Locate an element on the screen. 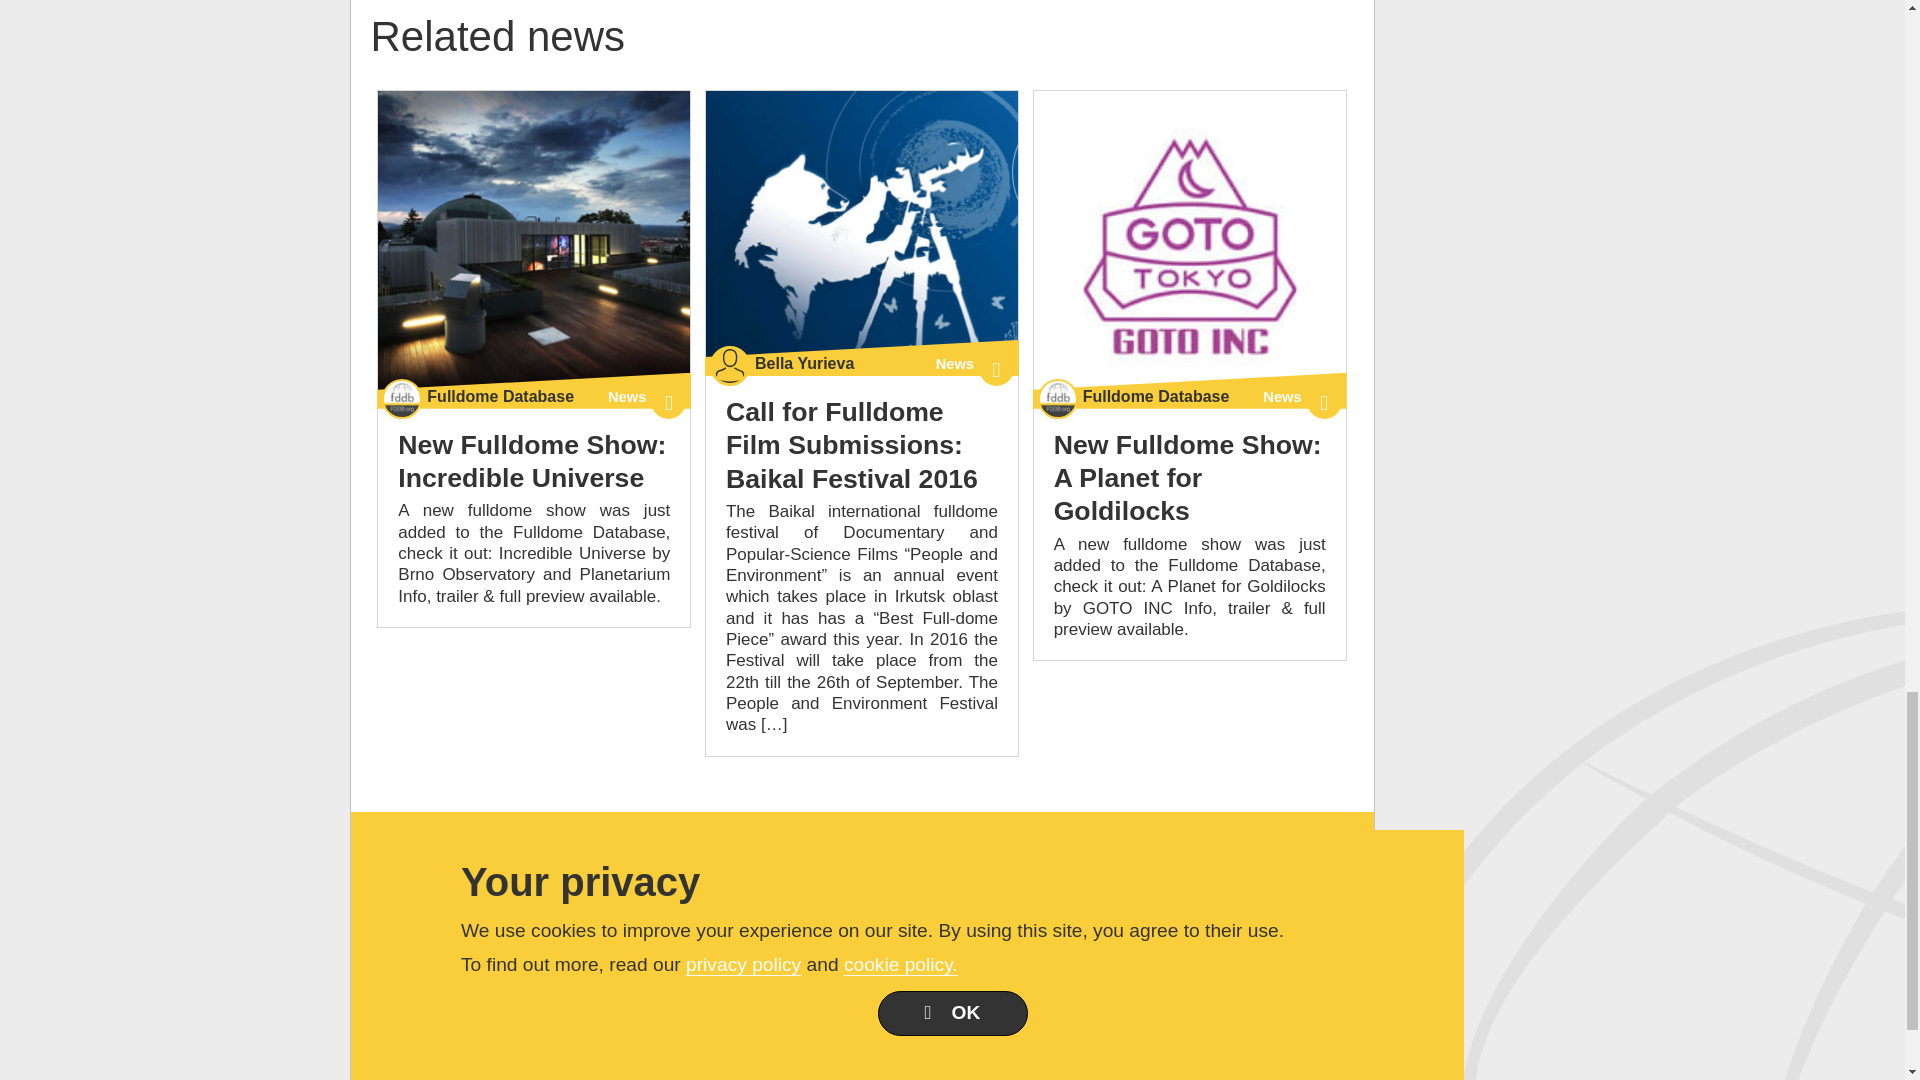  New Fulldome Show: A Planet for Goldilocks is located at coordinates (1188, 478).